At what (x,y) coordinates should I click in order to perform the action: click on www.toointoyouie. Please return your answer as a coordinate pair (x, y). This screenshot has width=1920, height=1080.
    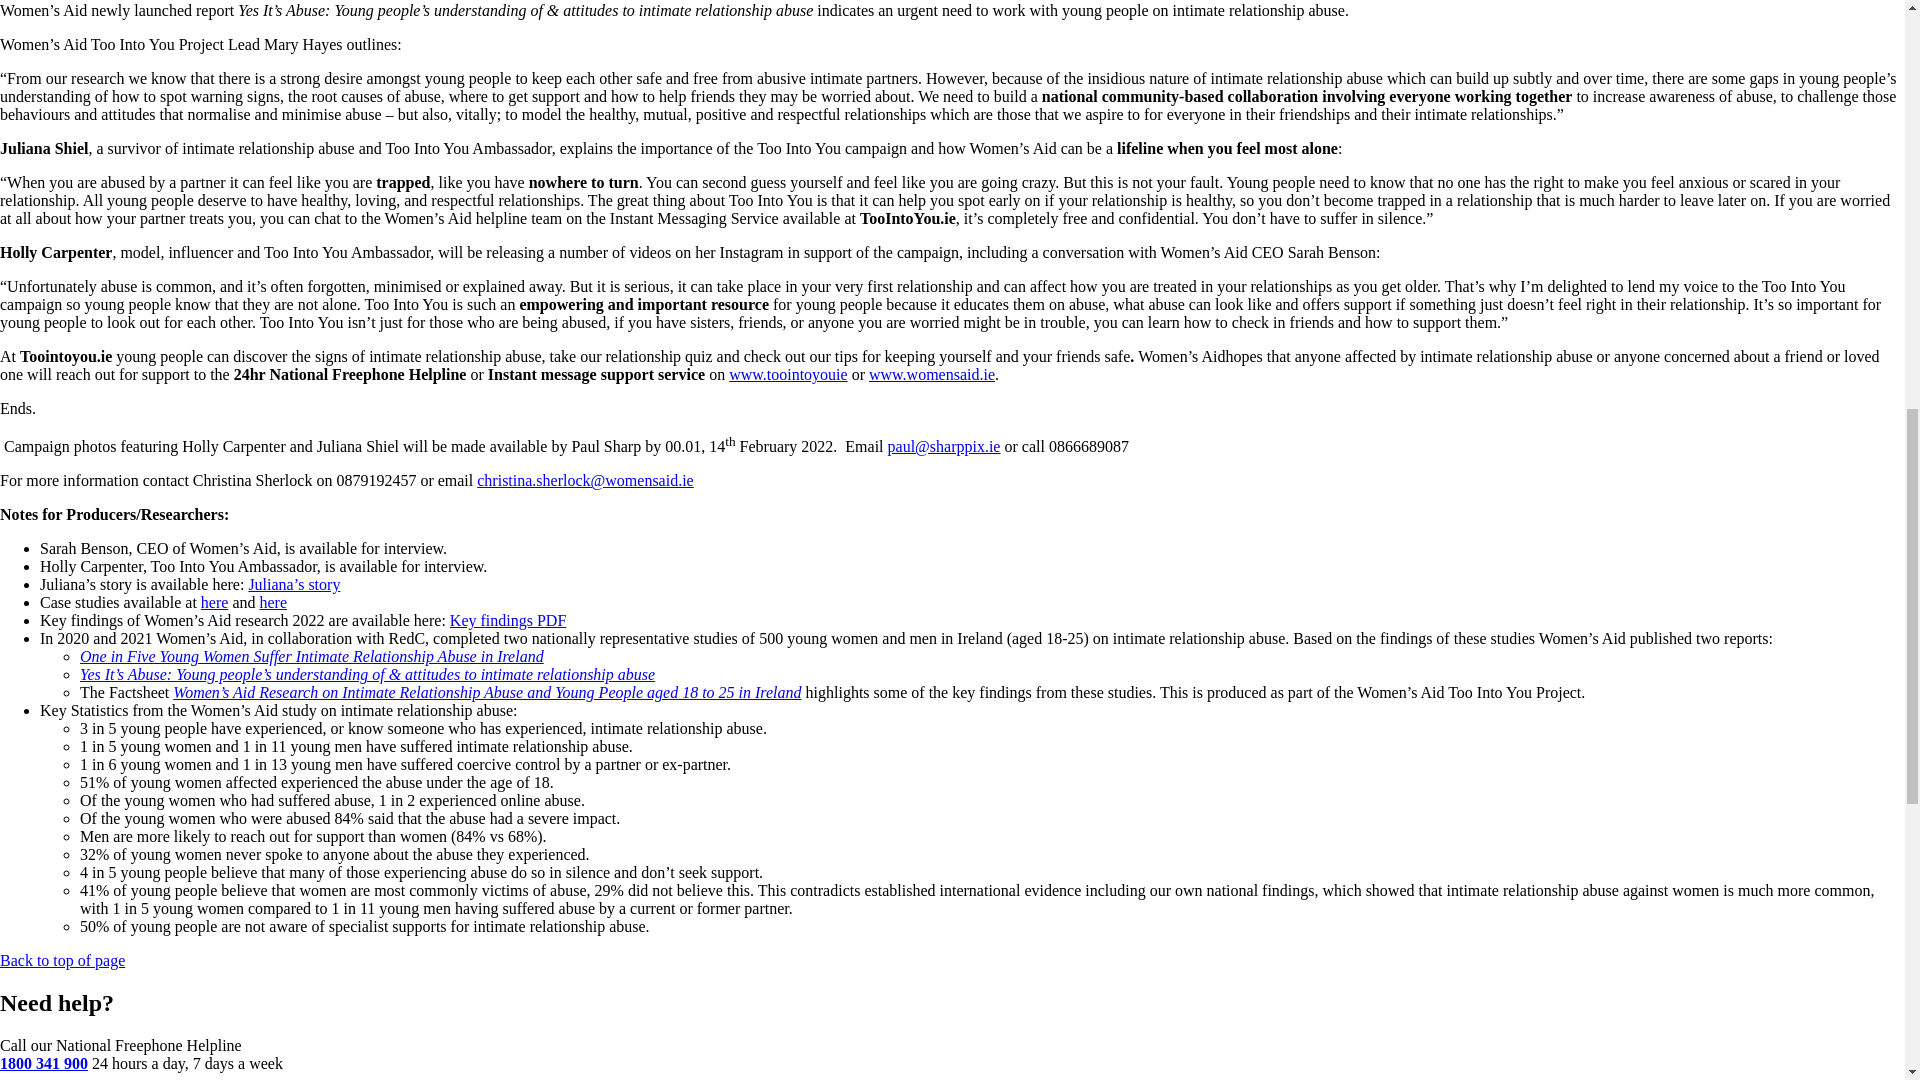
    Looking at the image, I should click on (788, 374).